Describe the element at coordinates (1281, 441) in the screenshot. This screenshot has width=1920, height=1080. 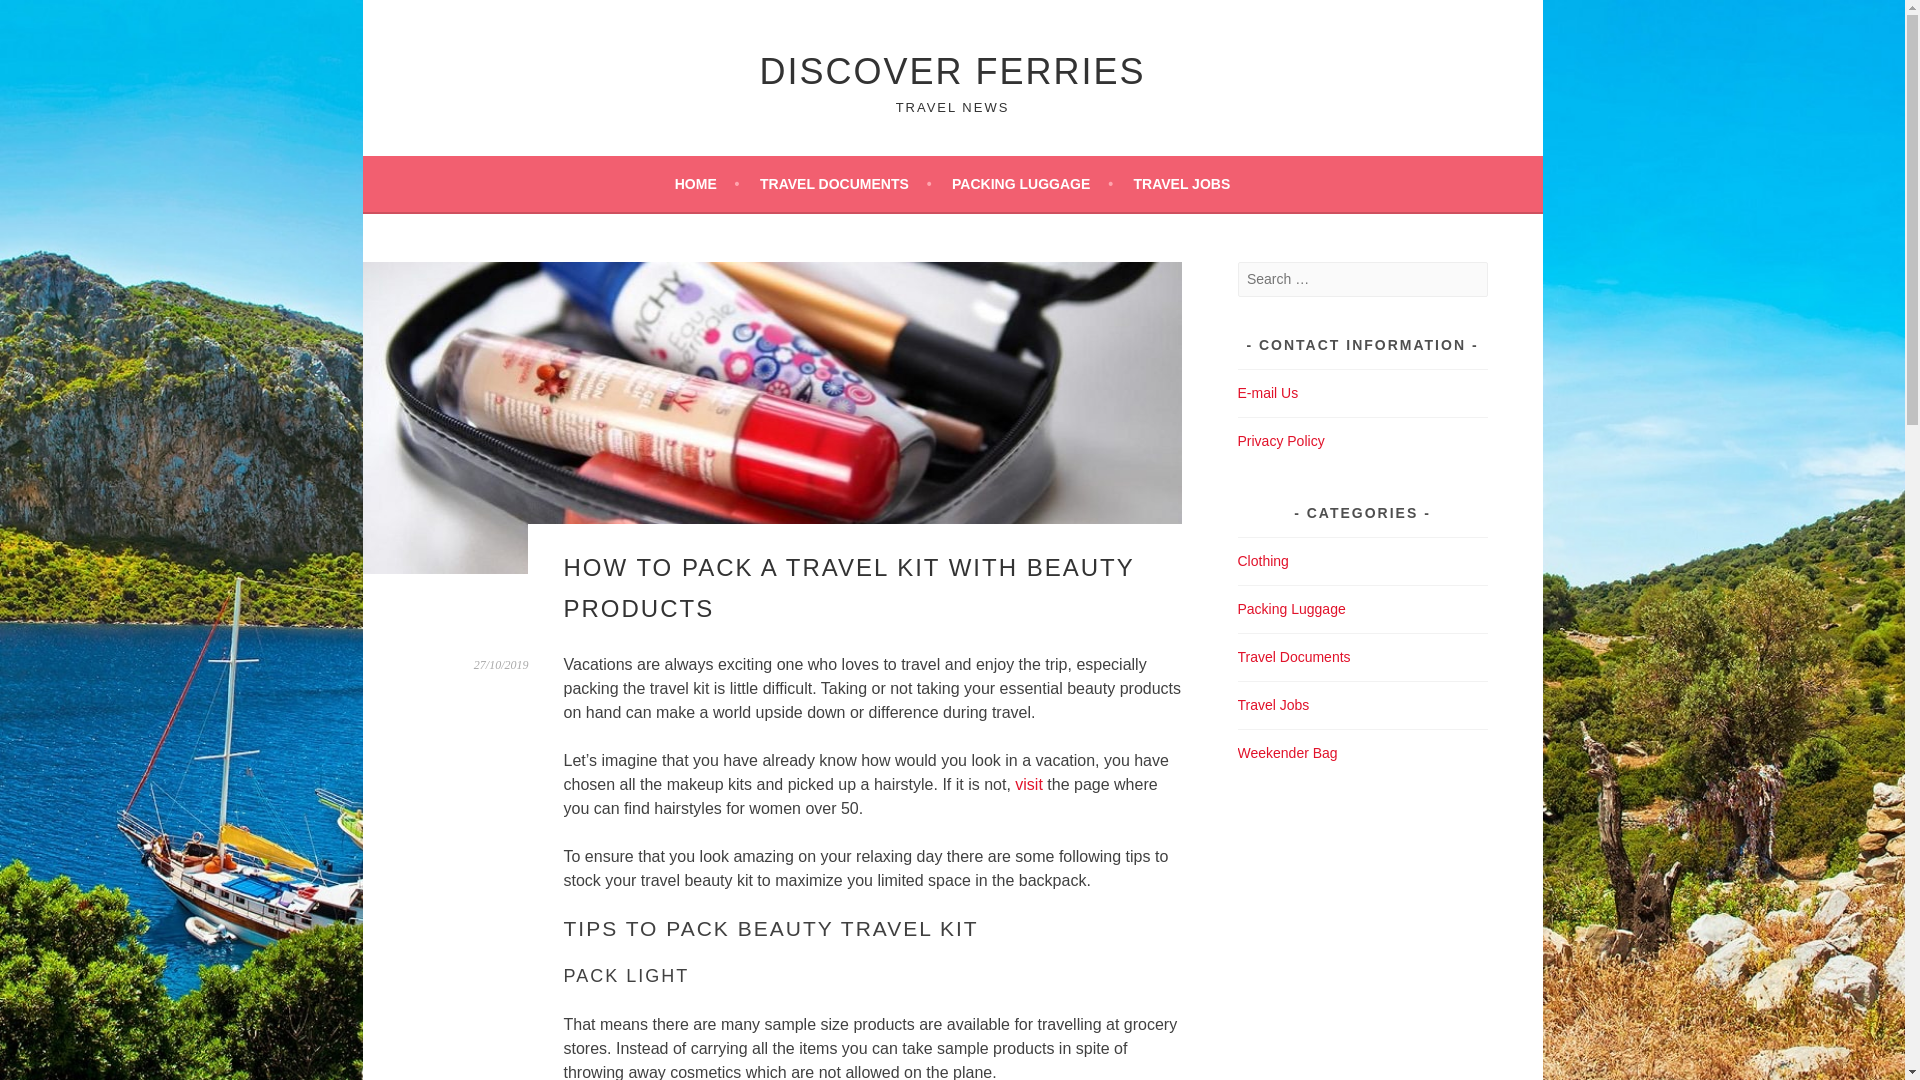
I see `Privacy Policy` at that location.